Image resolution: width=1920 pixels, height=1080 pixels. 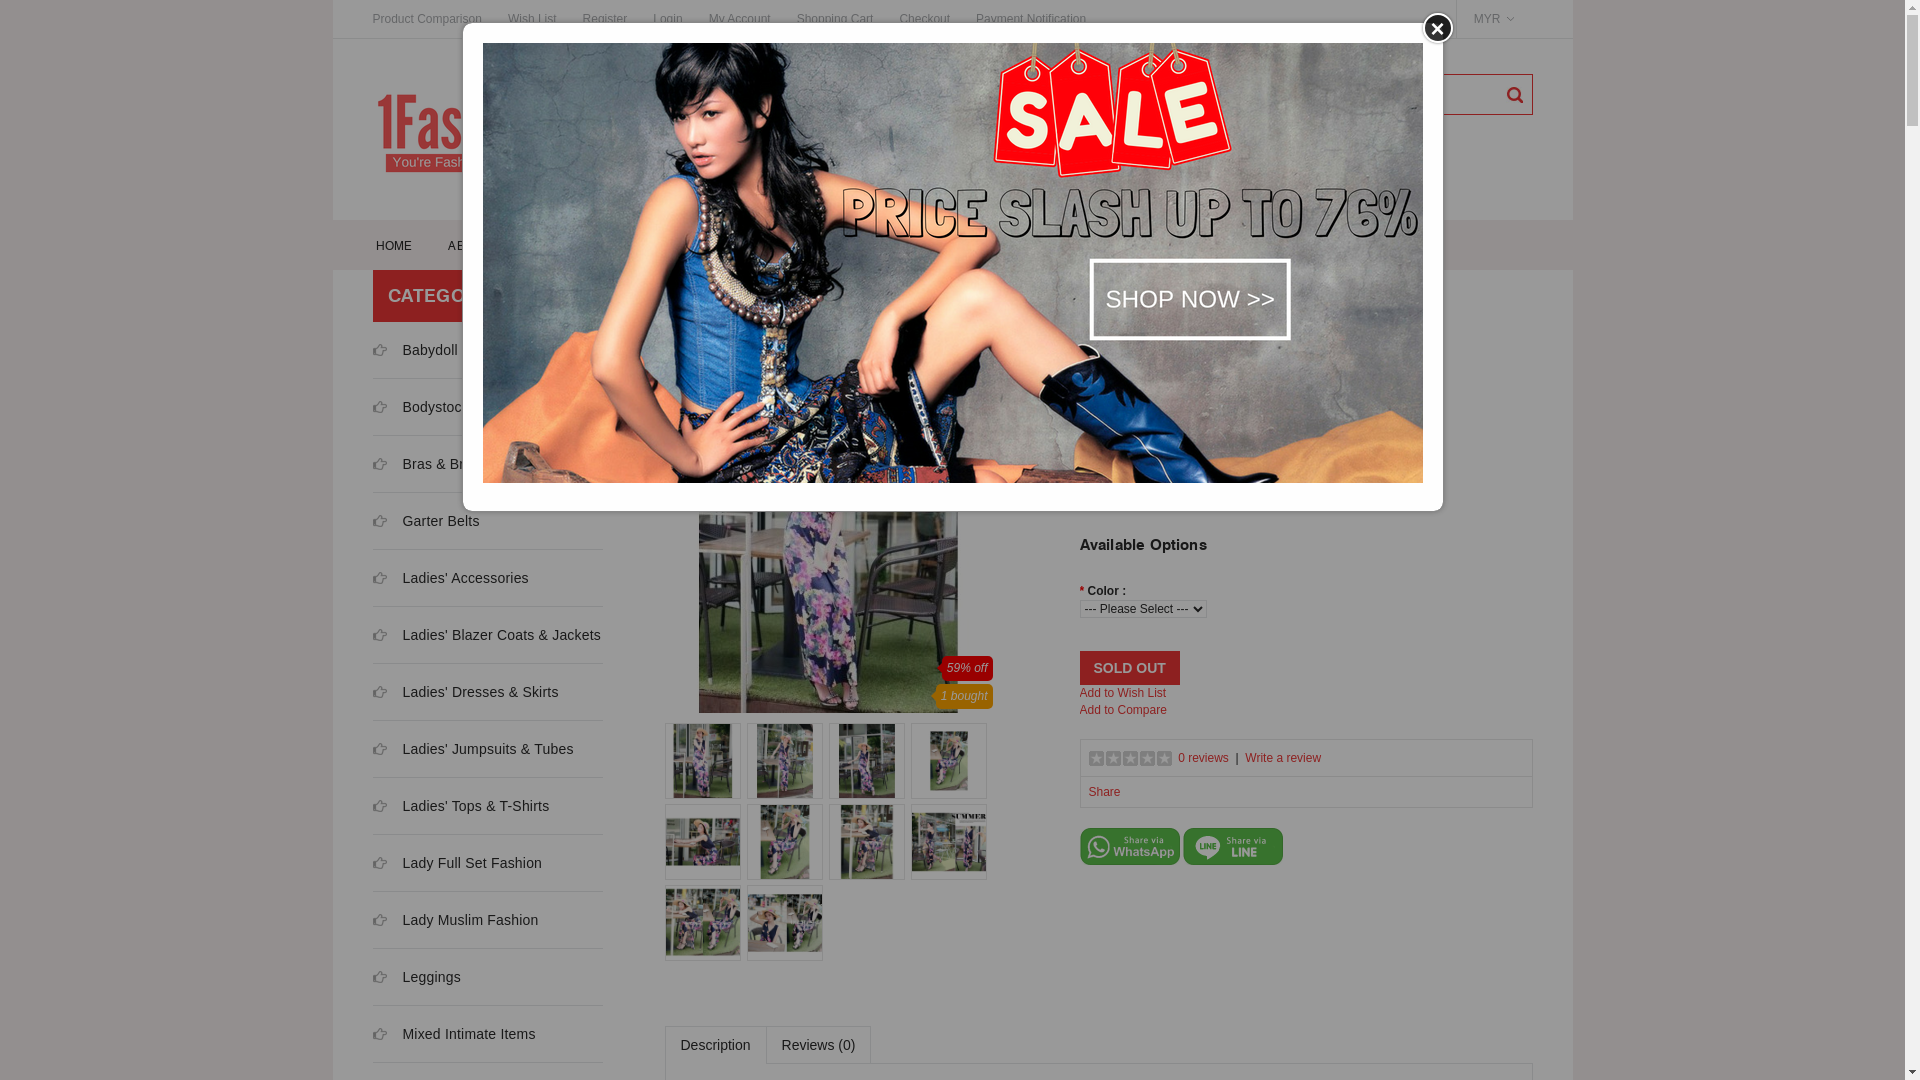 I want to click on Fashion Bohemian Floral Design Long Maxi Dress, so click(x=705, y=923).